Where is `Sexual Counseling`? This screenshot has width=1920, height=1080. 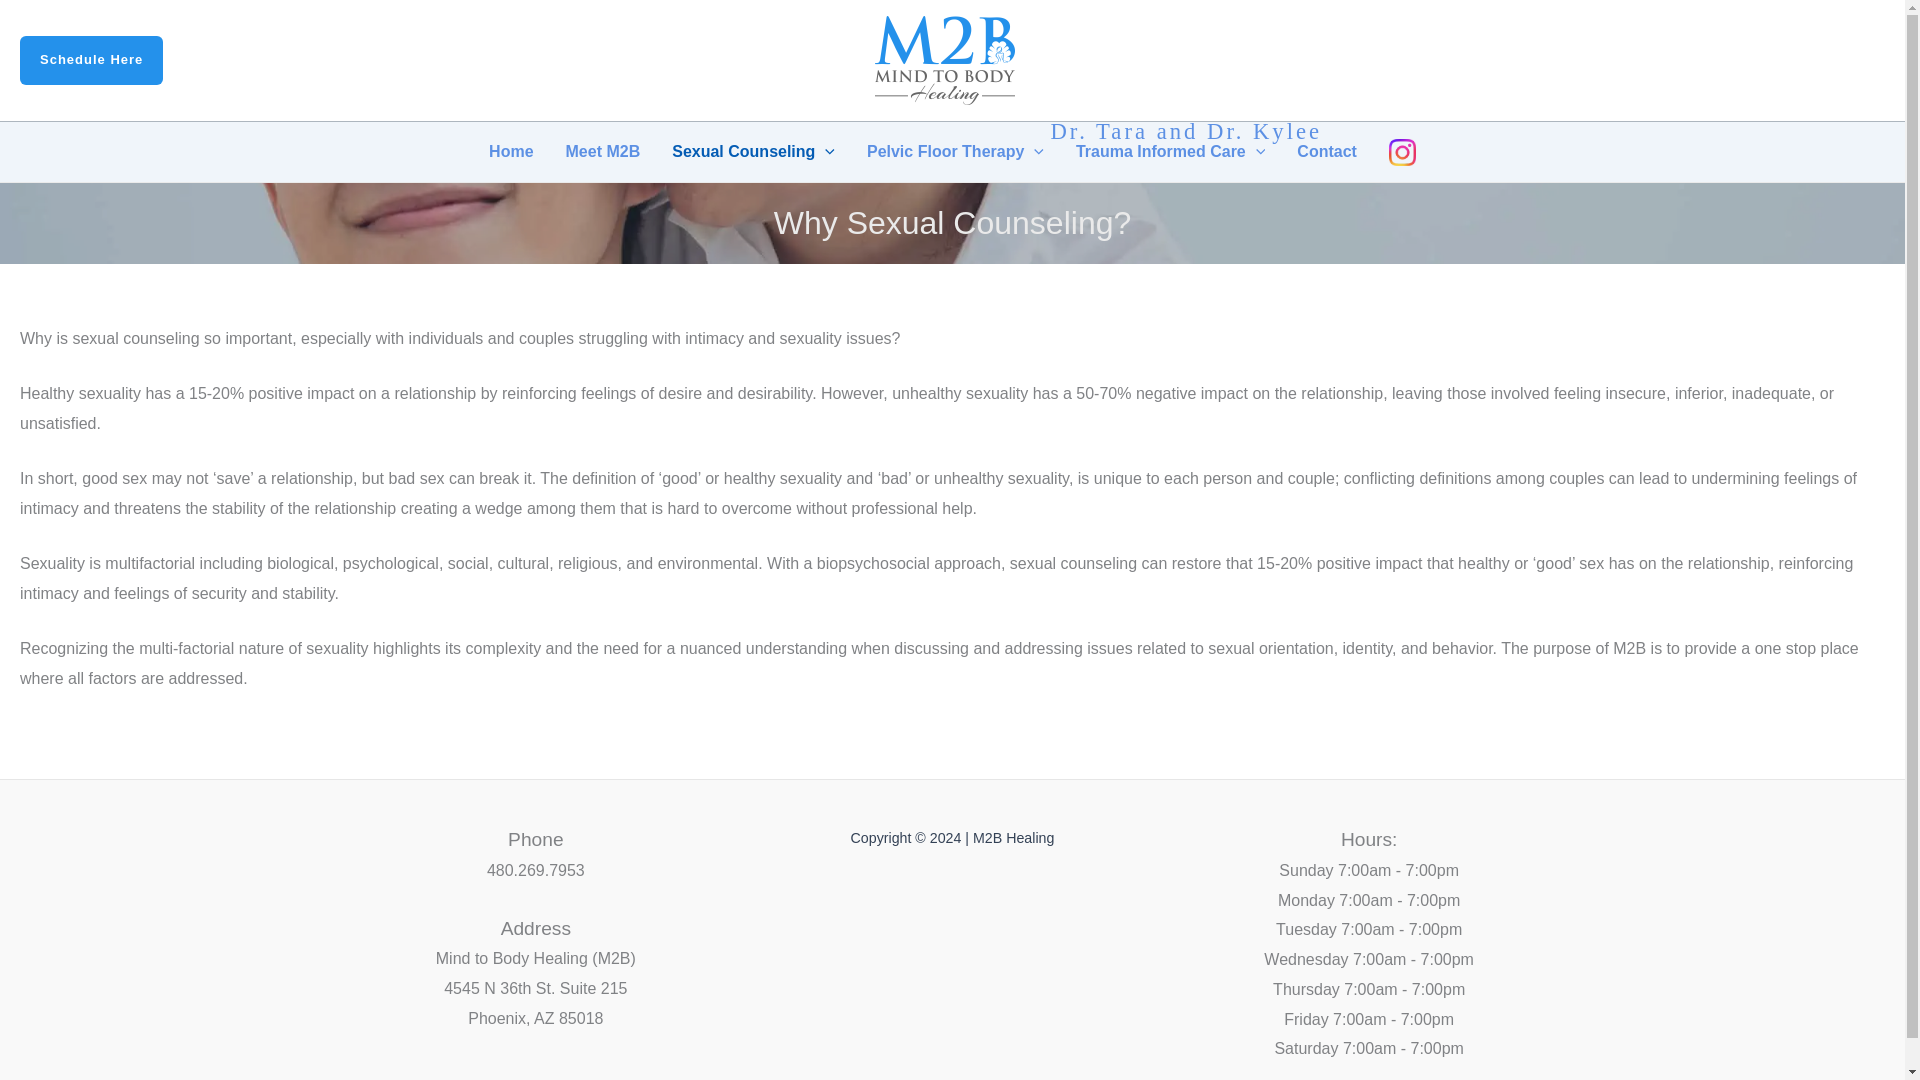
Sexual Counseling is located at coordinates (753, 152).